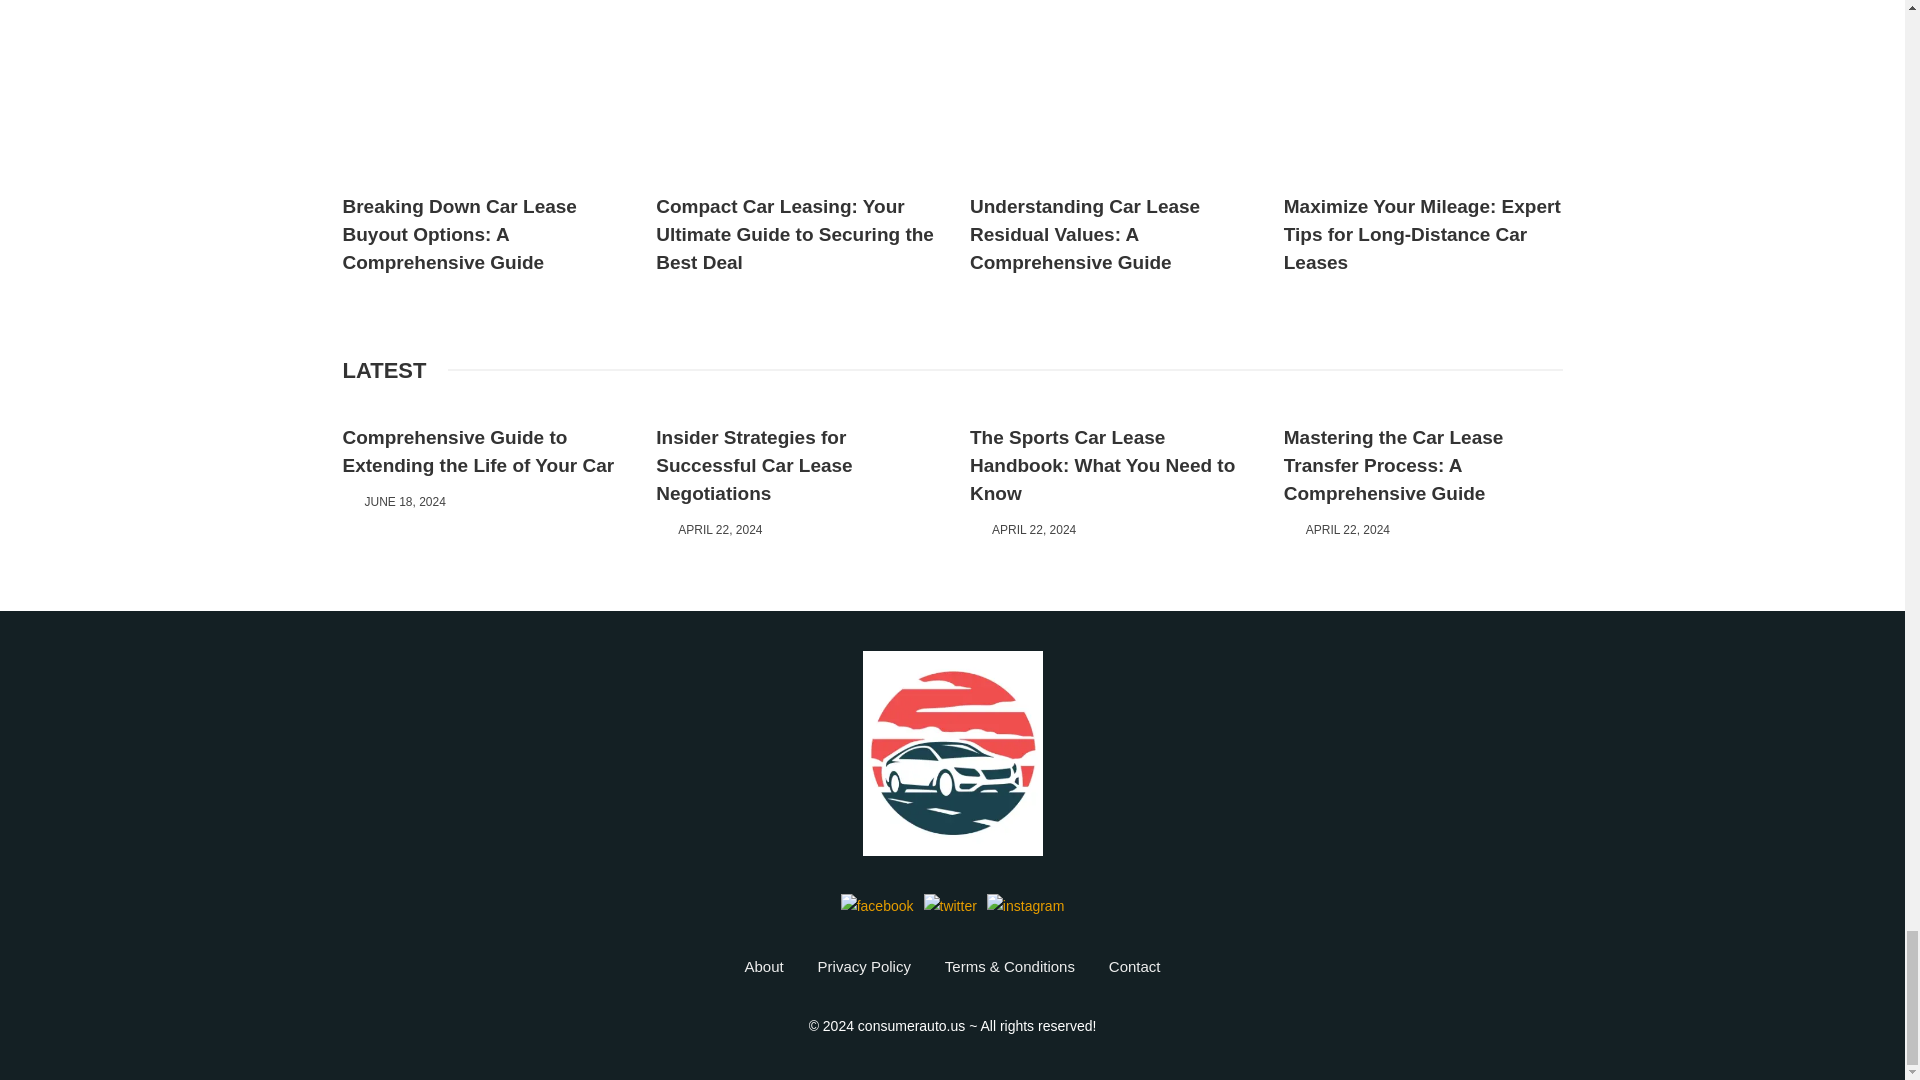 This screenshot has width=1920, height=1080. What do you see at coordinates (1102, 2) in the screenshot?
I see `The Sports Car Lease Handbook: What You Need to Know` at bounding box center [1102, 2].